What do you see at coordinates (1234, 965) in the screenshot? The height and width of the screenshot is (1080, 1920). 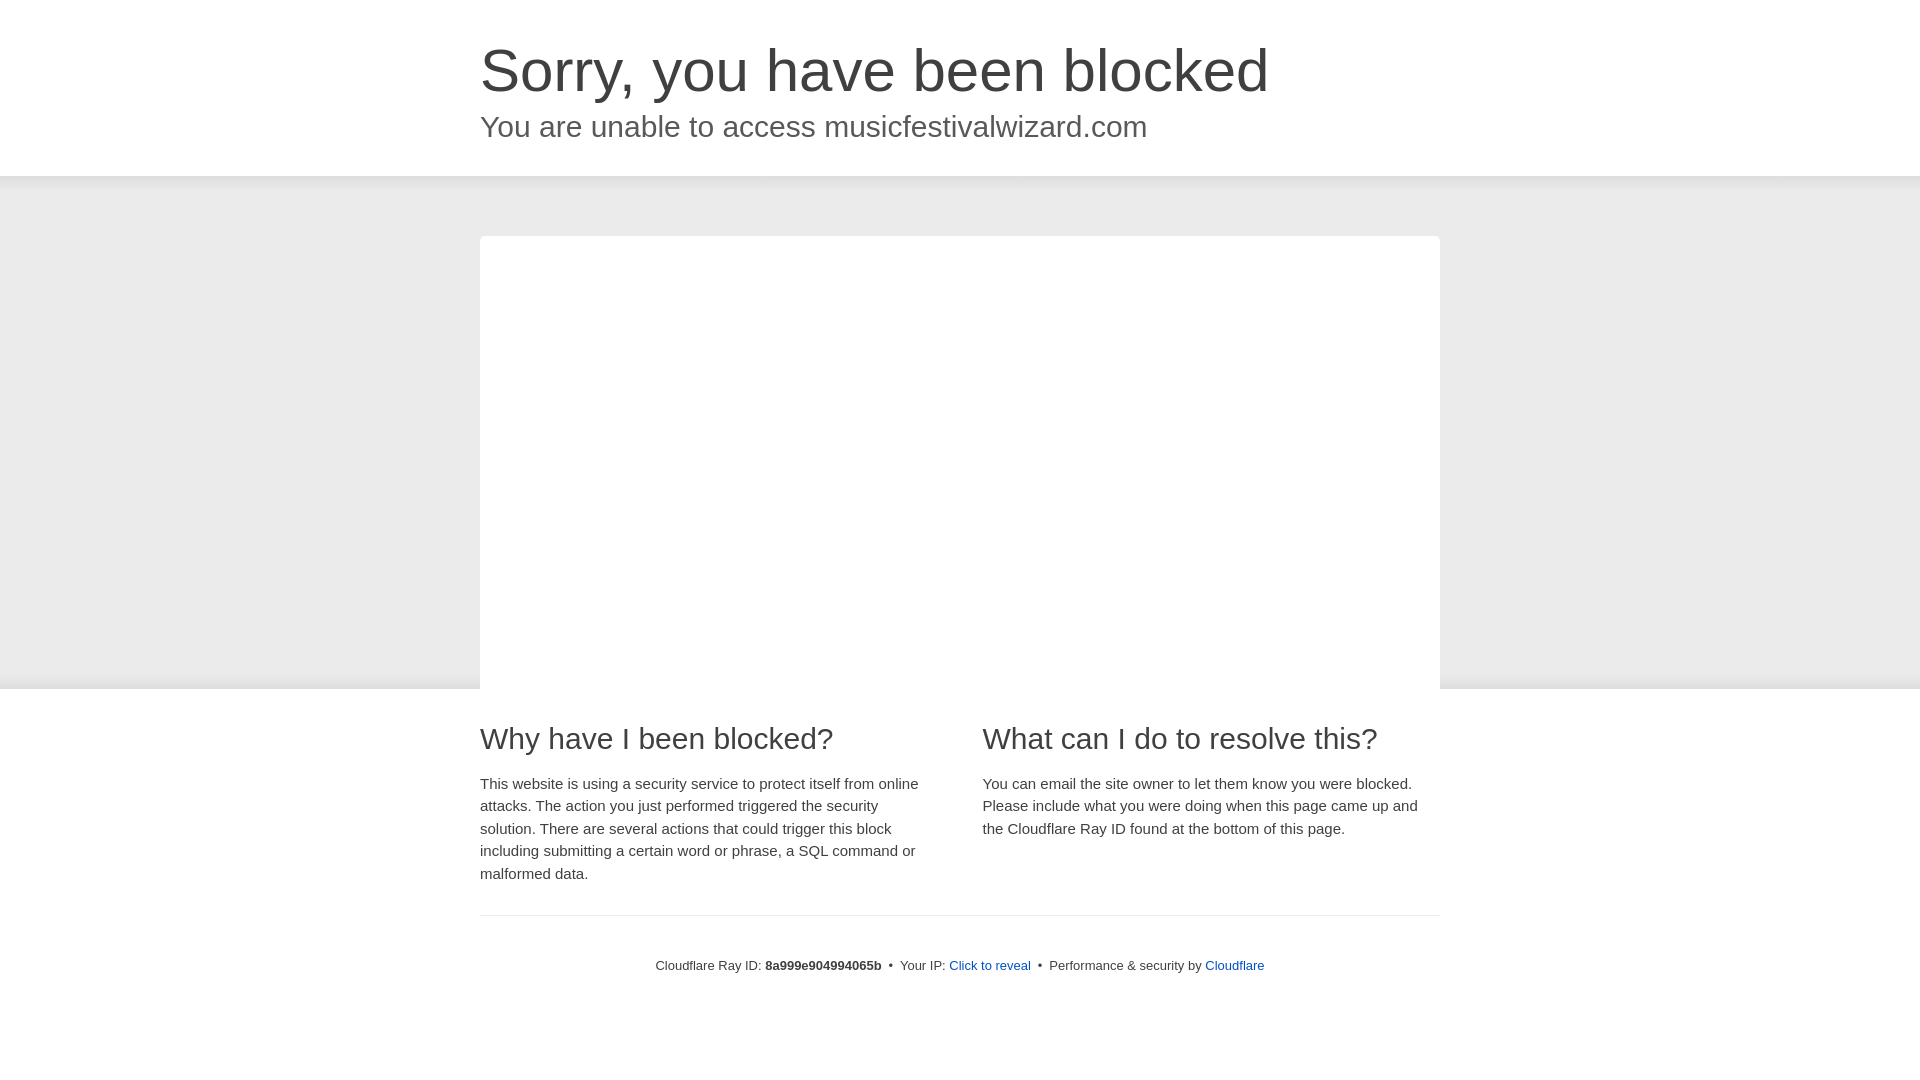 I see `Cloudflare` at bounding box center [1234, 965].